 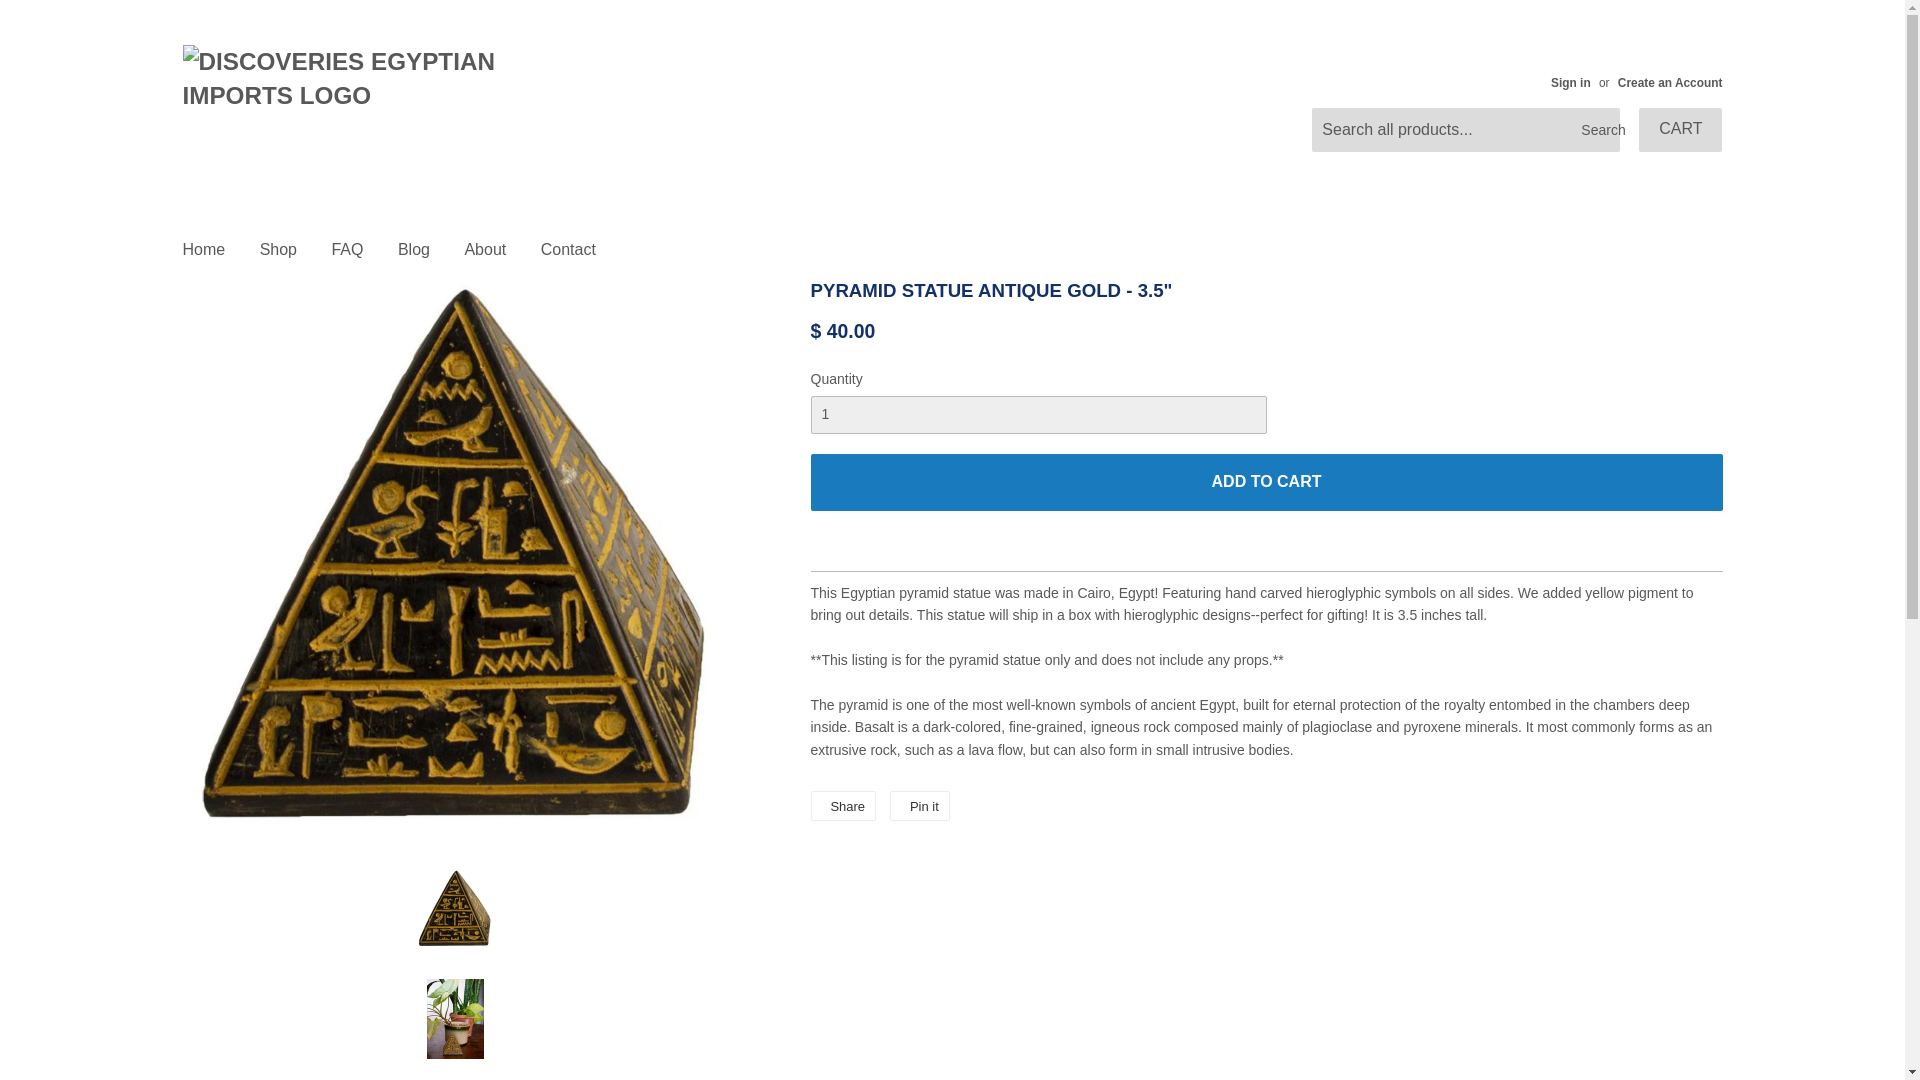 I want to click on Pin on Pinterest, so click(x=920, y=805).